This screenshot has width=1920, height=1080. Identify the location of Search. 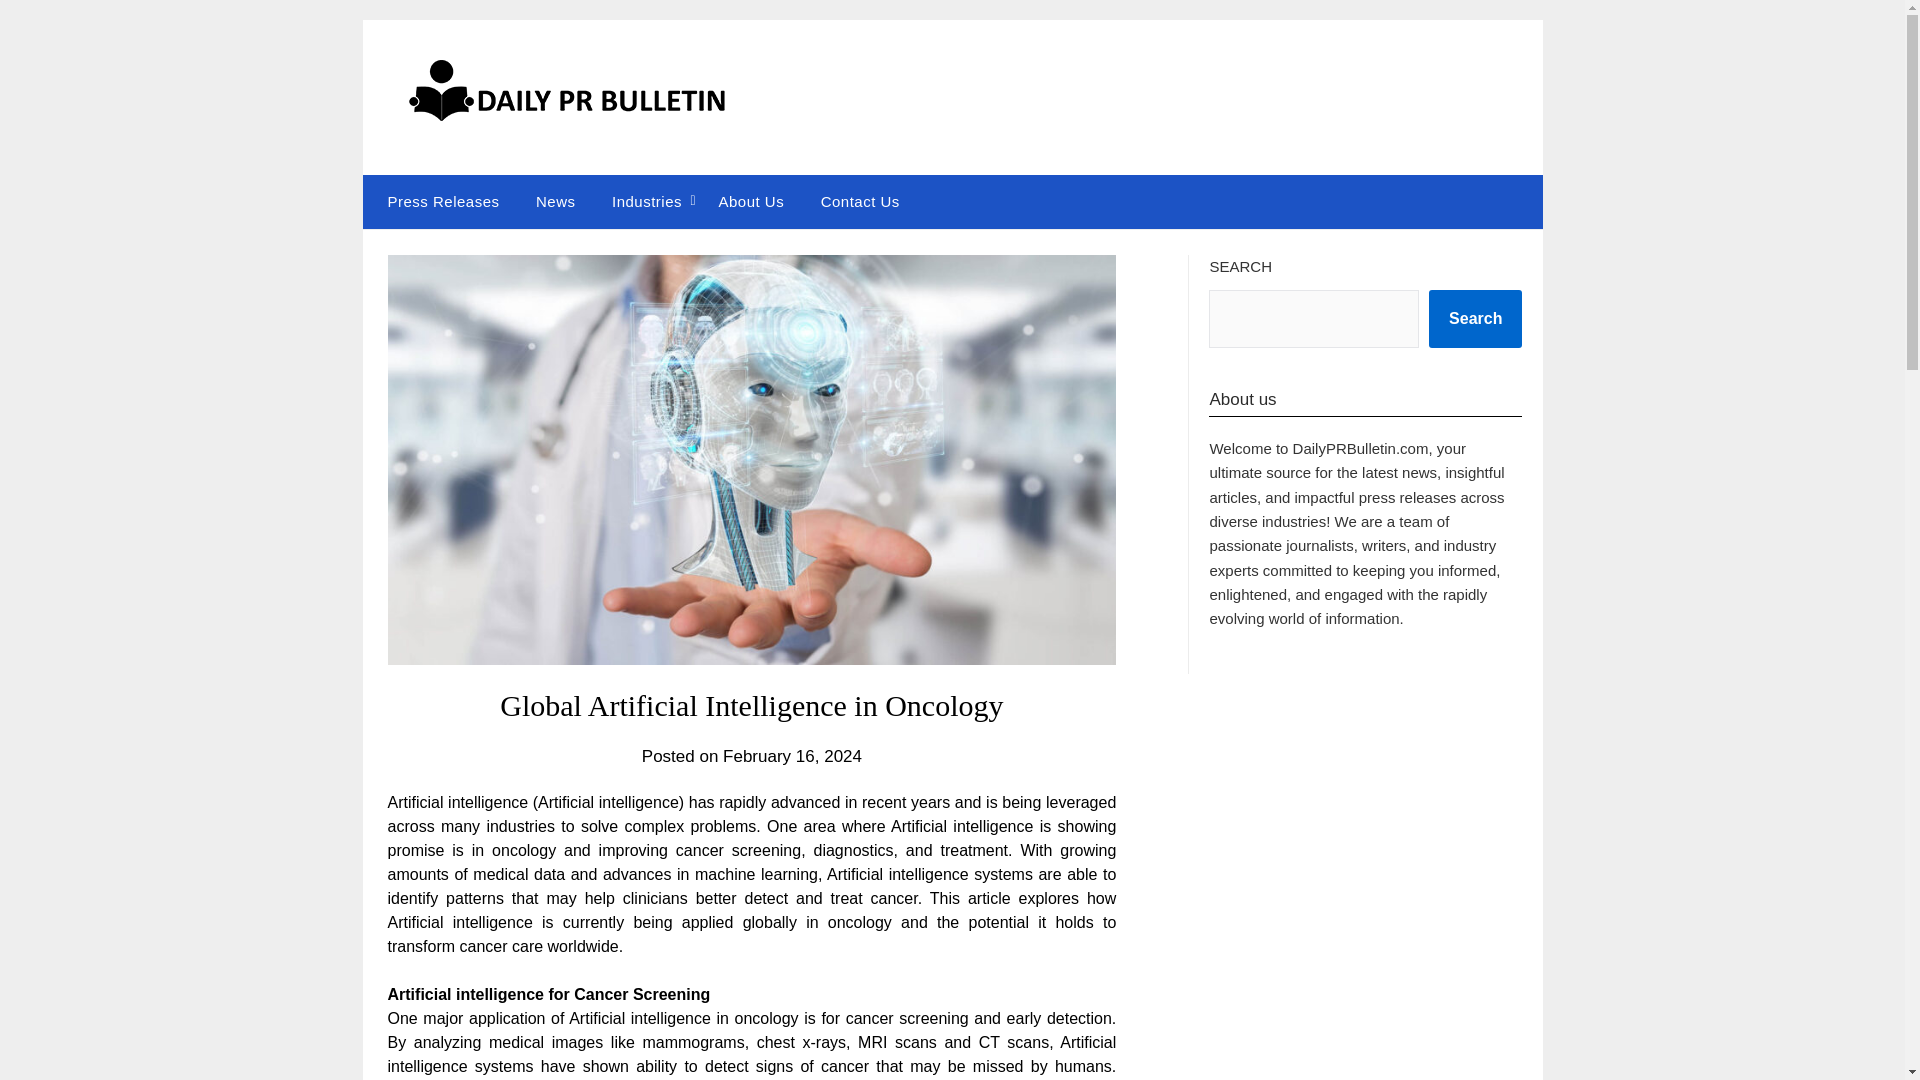
(1475, 318).